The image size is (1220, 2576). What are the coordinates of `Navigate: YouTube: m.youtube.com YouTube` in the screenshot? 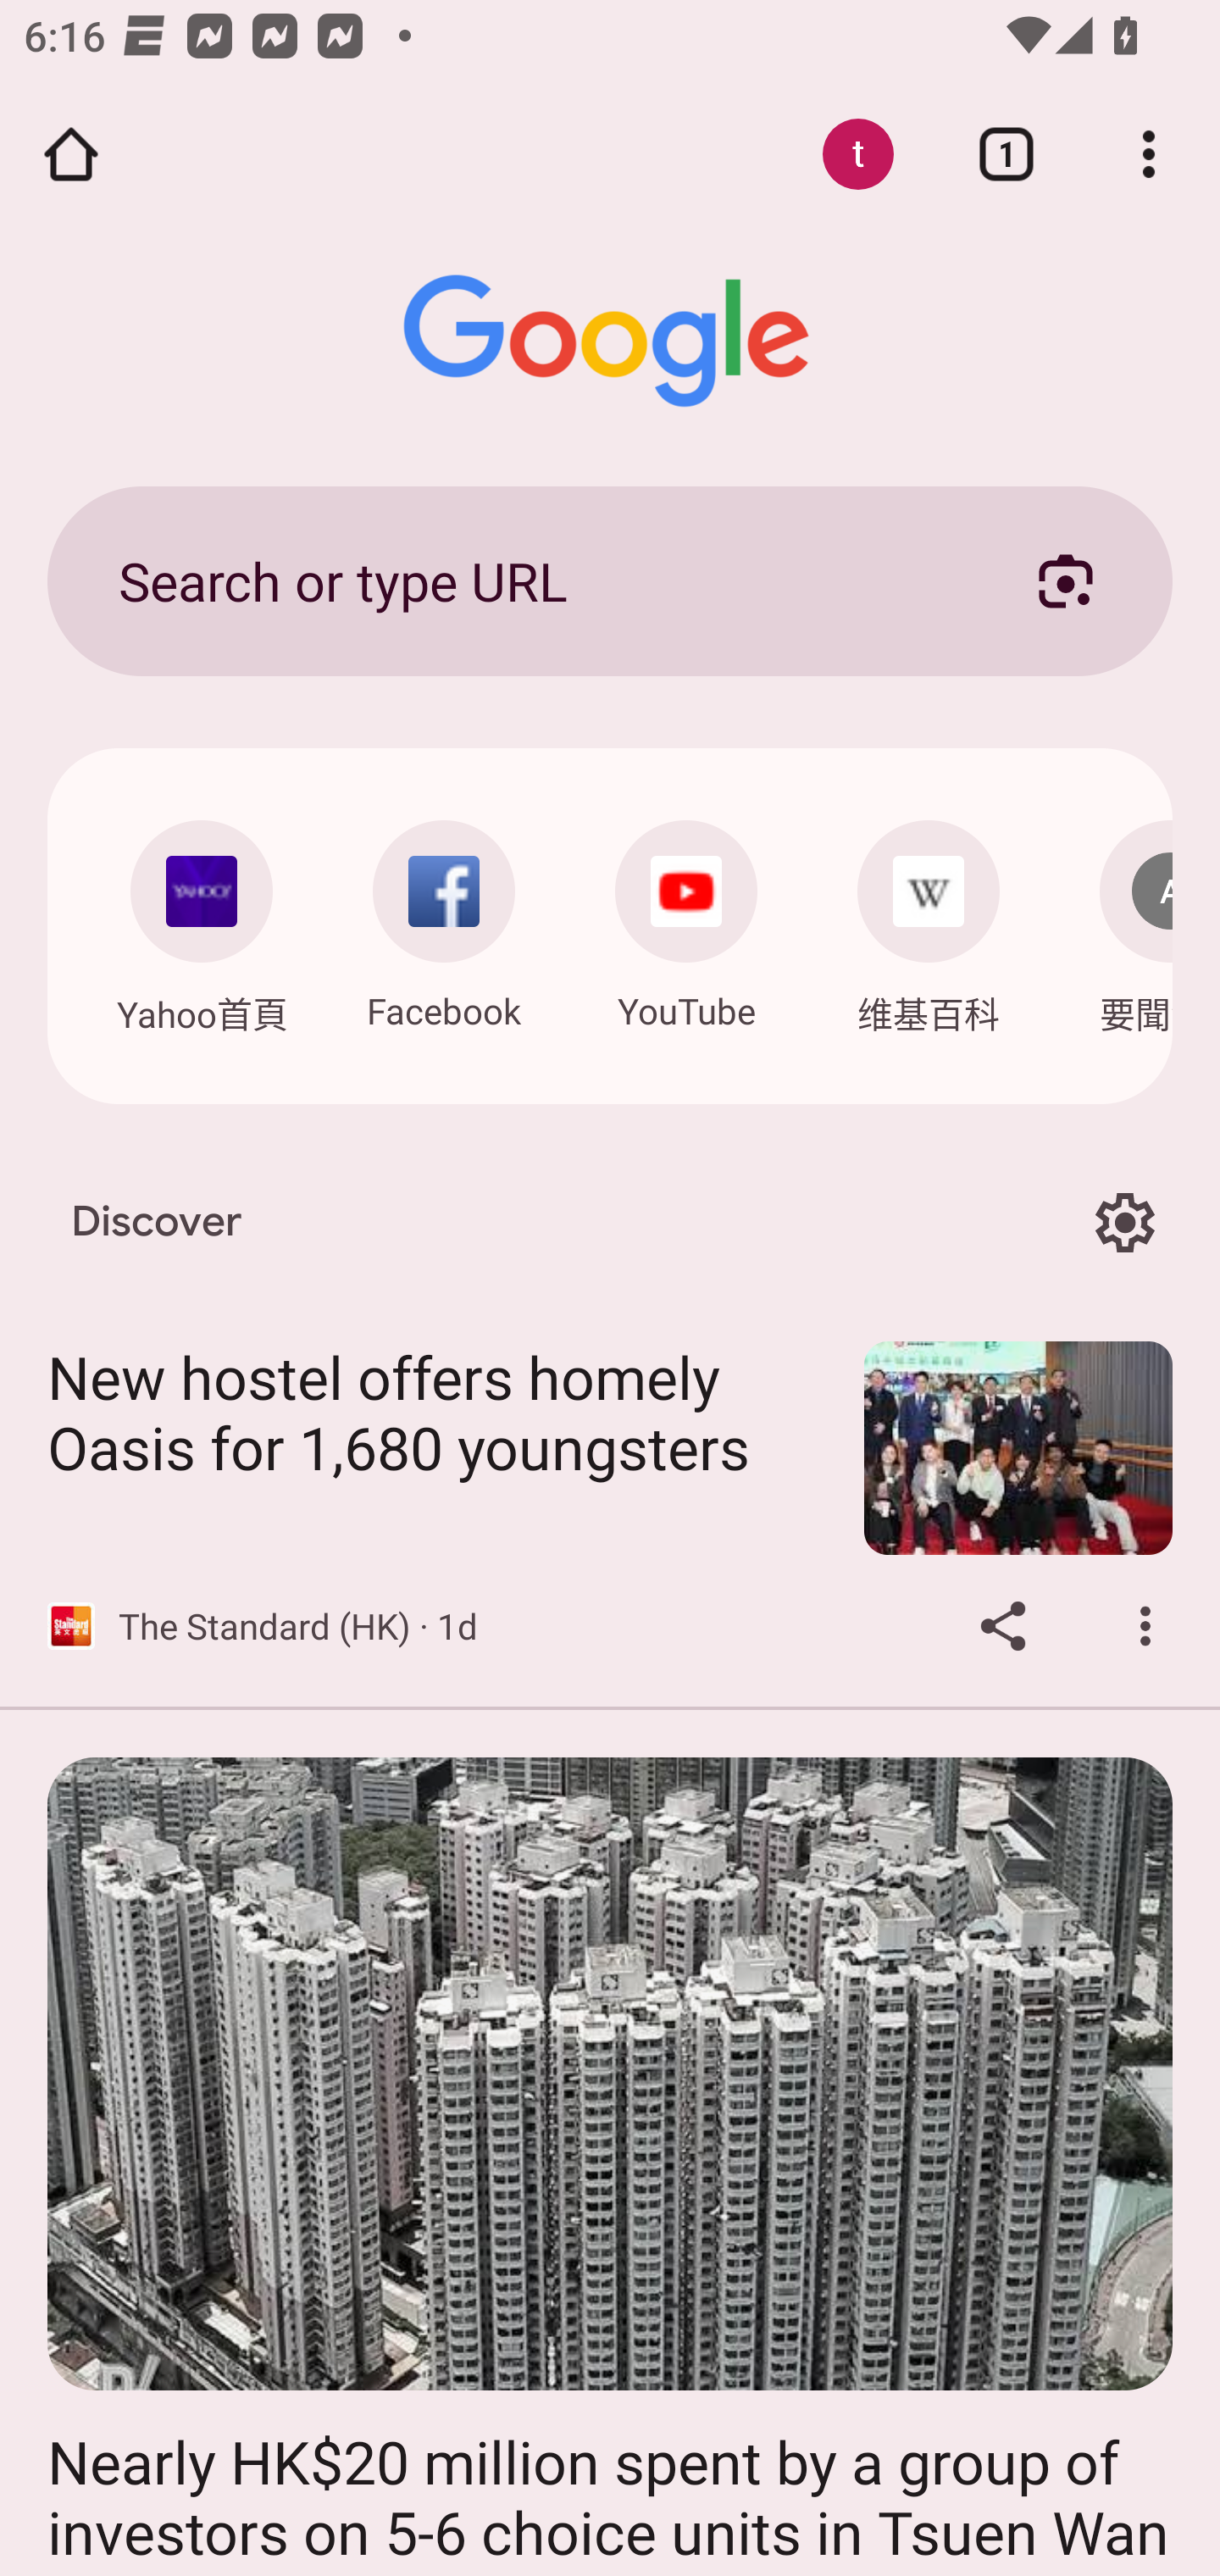 It's located at (686, 917).